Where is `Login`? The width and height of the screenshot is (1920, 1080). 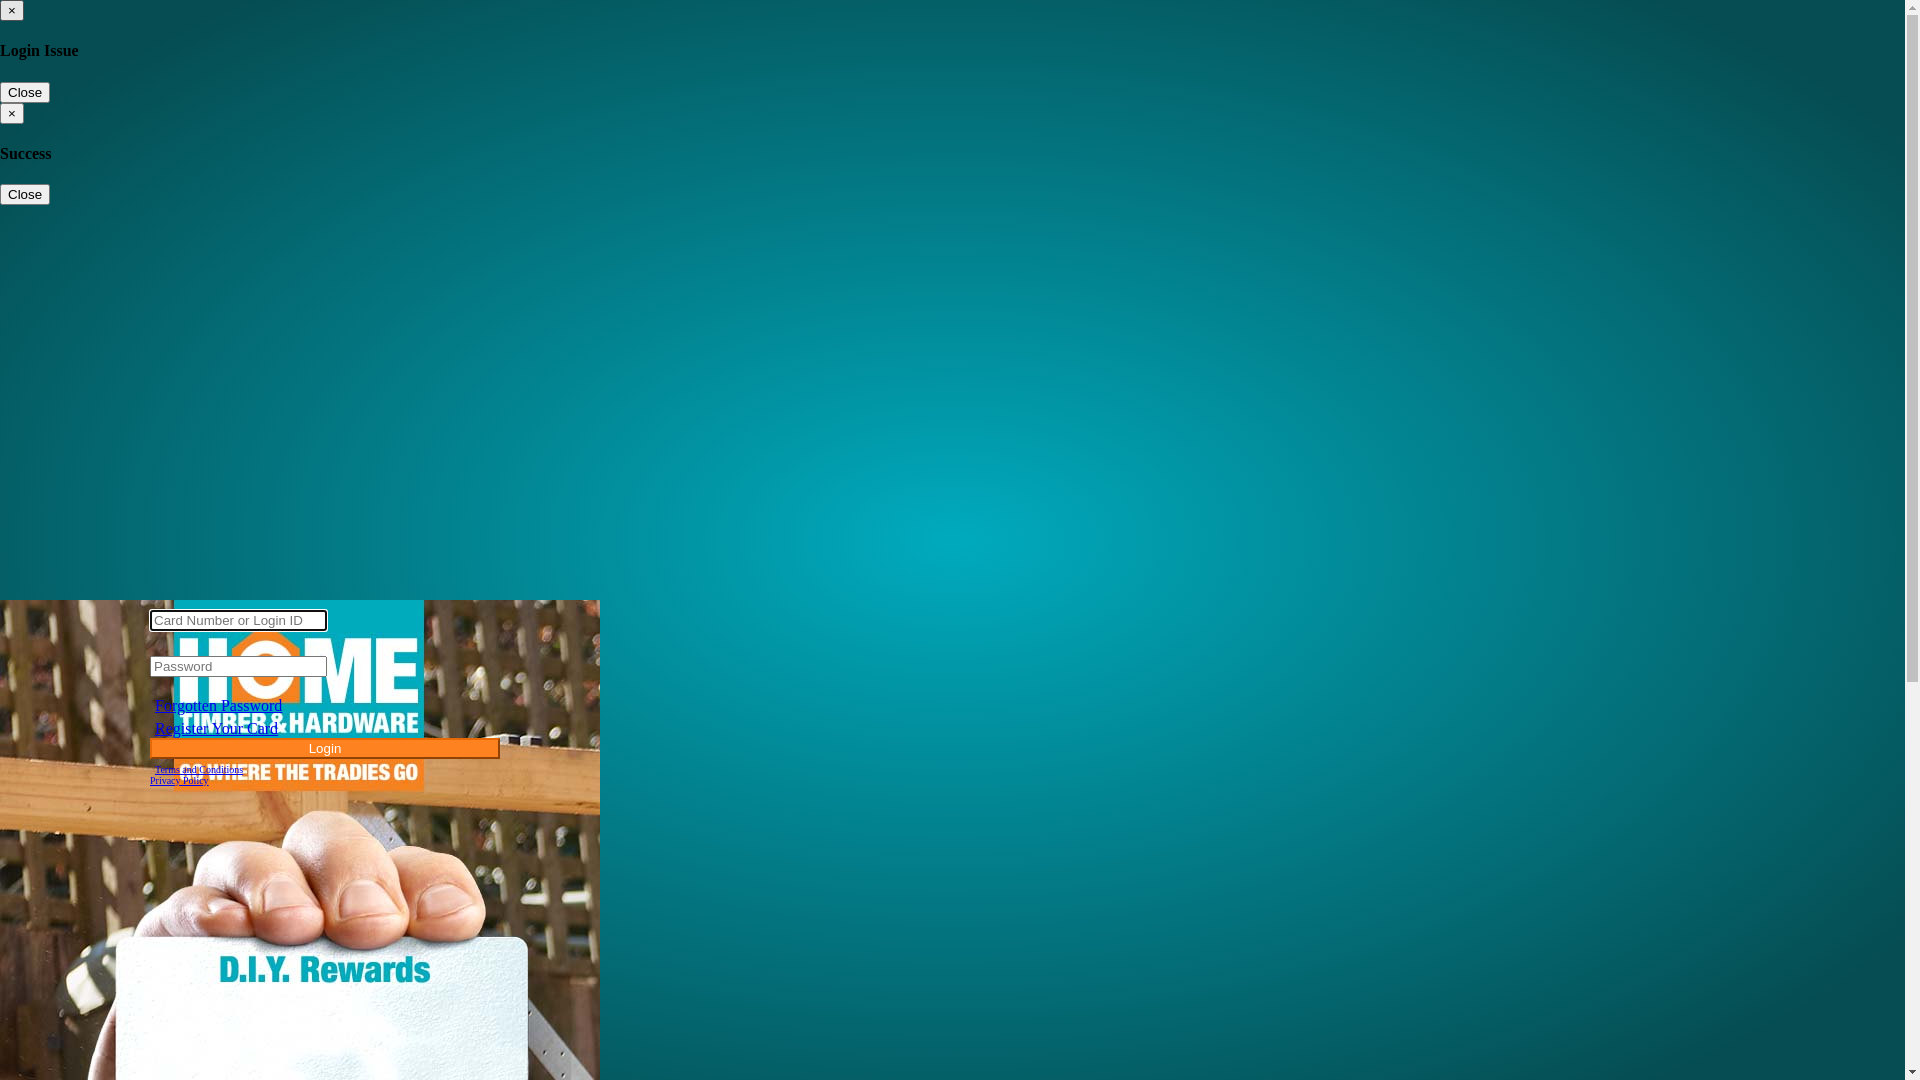 Login is located at coordinates (325, 748).